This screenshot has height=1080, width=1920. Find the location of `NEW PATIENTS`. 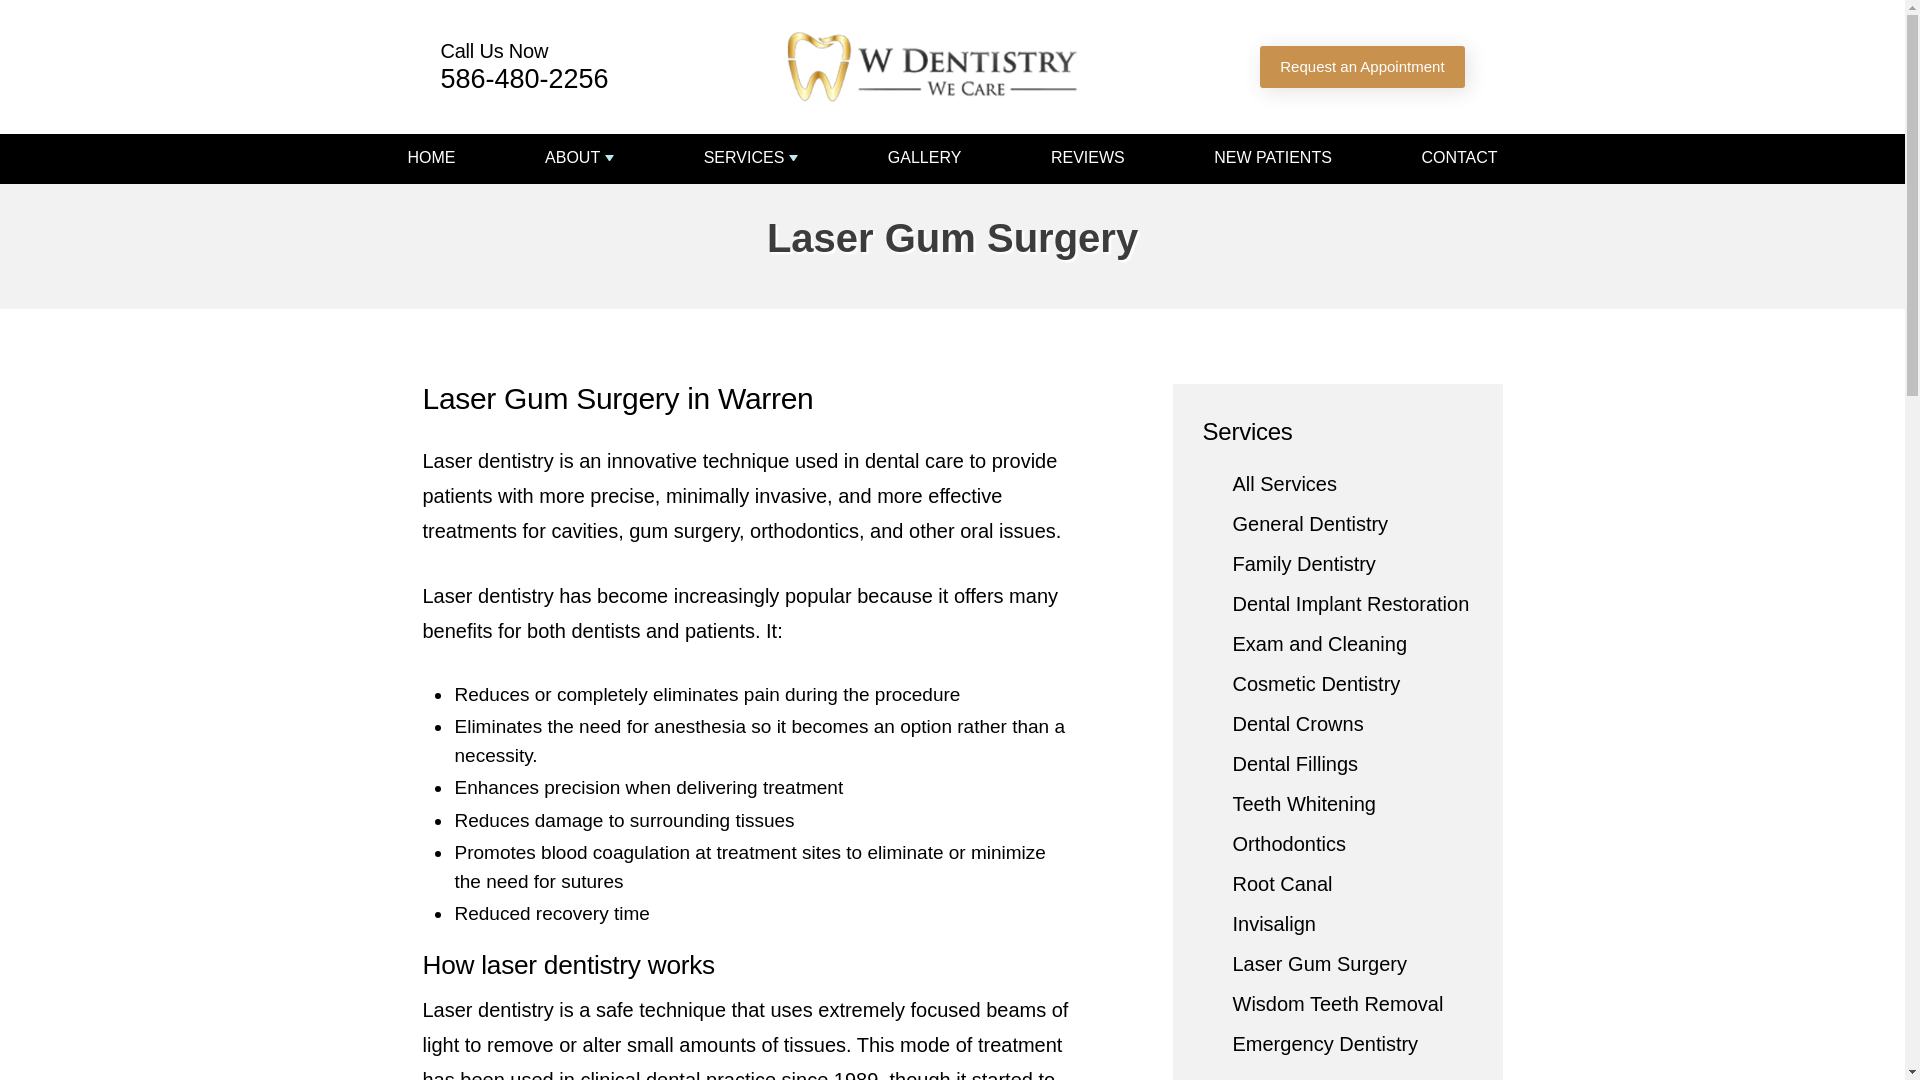

NEW PATIENTS is located at coordinates (1272, 158).